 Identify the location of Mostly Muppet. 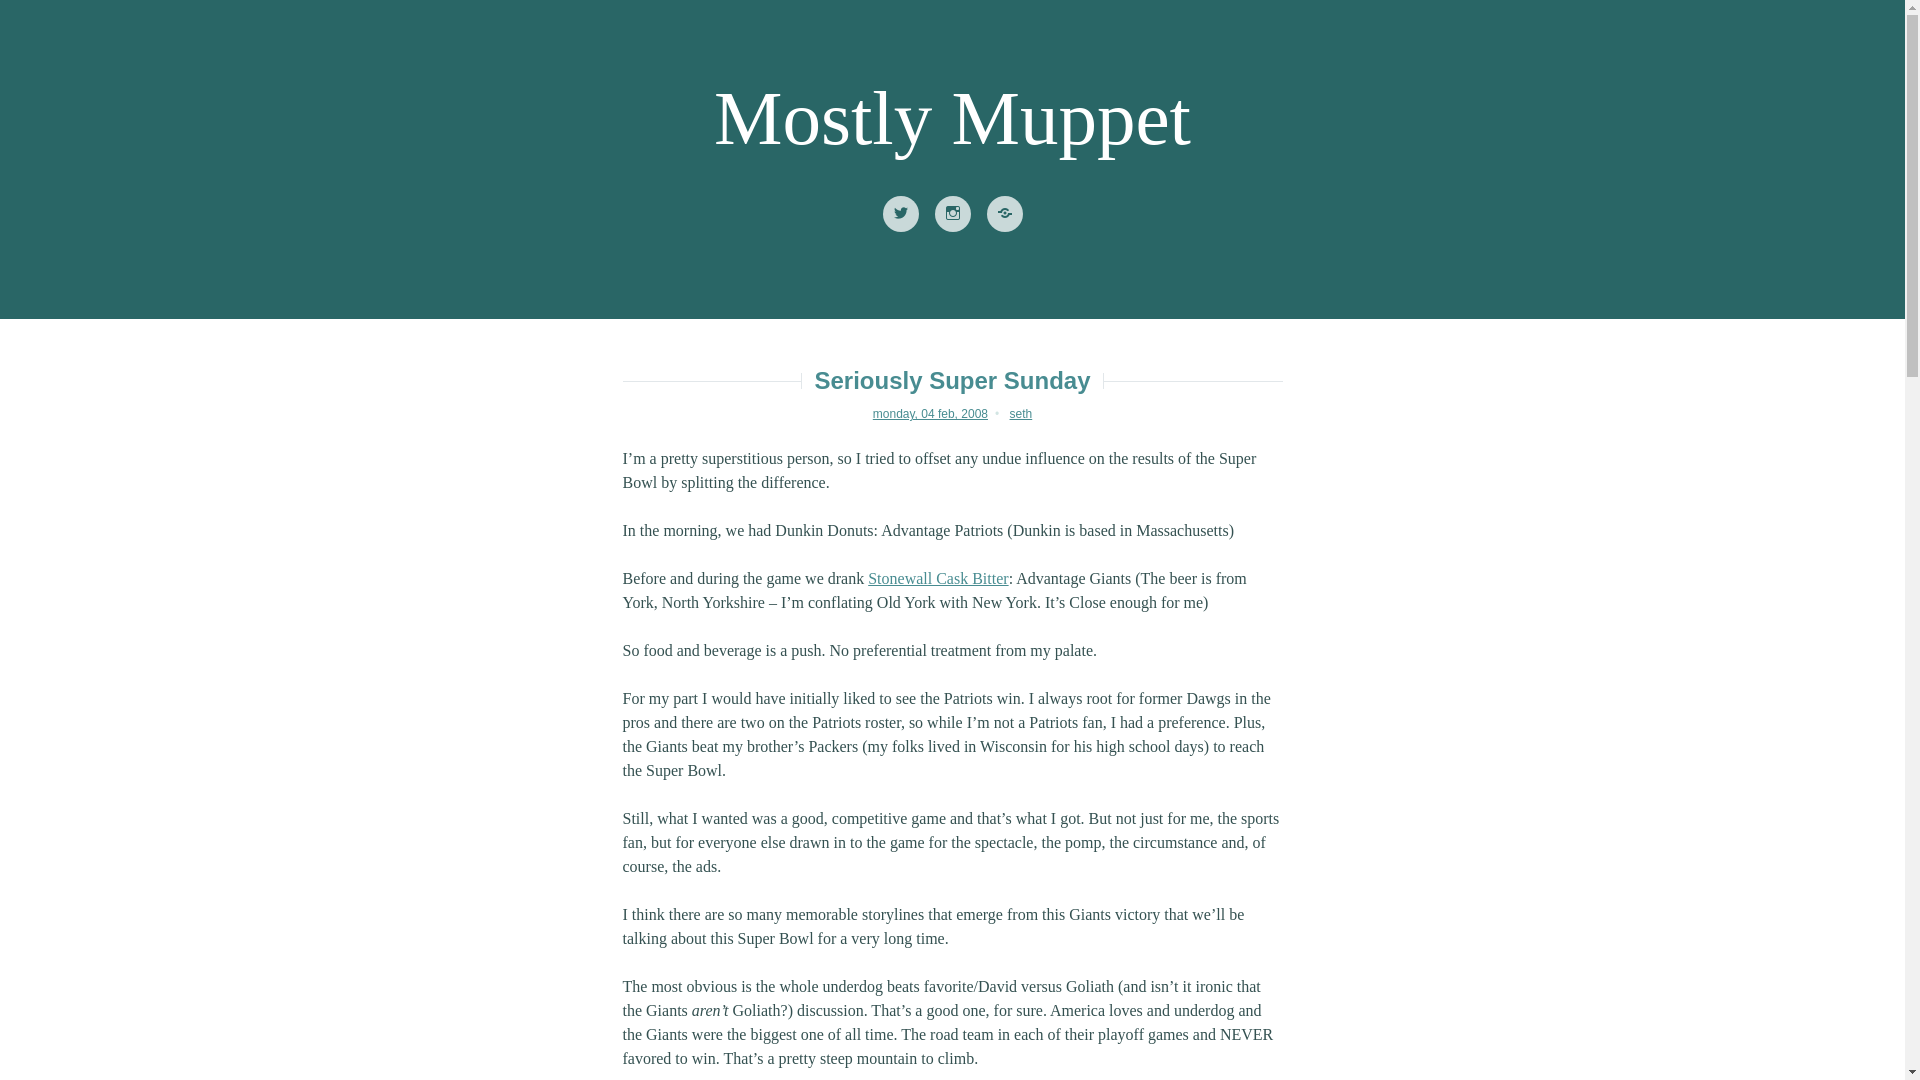
(952, 117).